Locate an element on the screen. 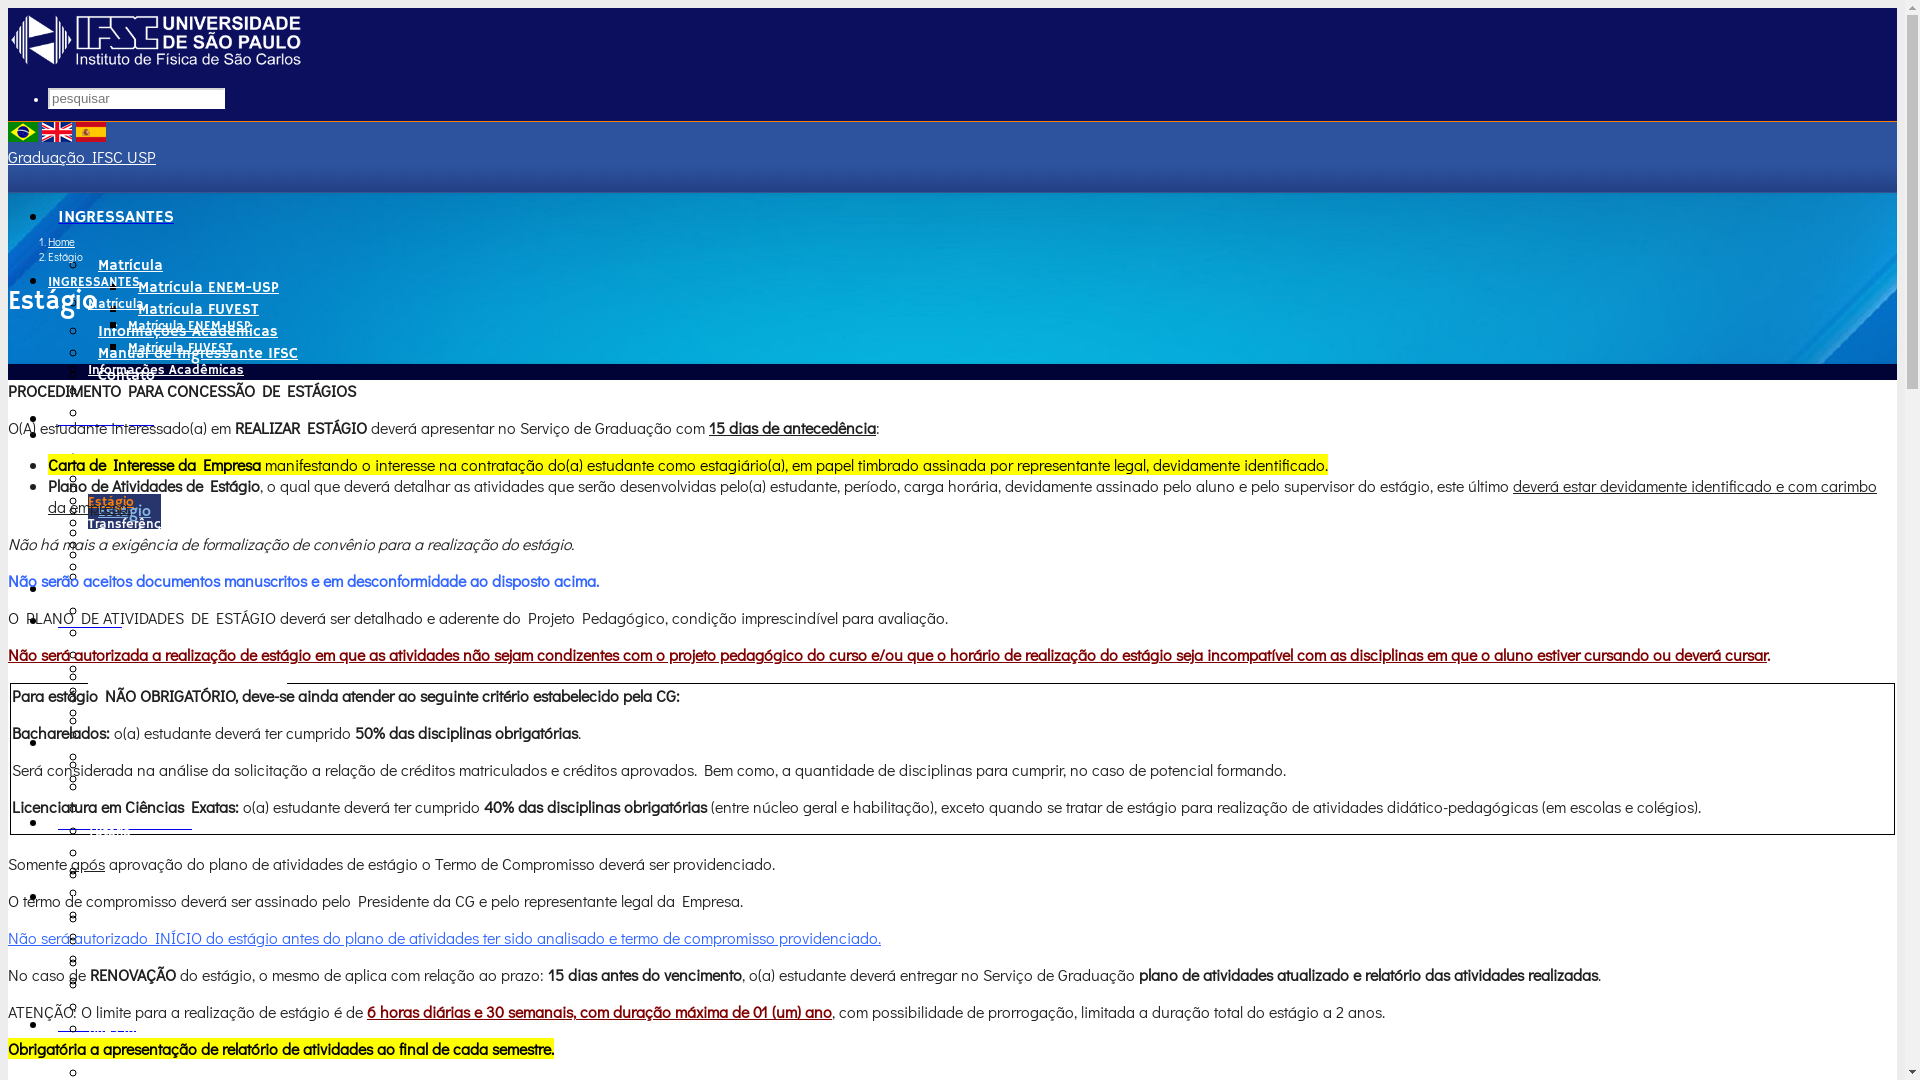 This screenshot has height=1080, width=1920. E-Disciplinas is located at coordinates (144, 872).